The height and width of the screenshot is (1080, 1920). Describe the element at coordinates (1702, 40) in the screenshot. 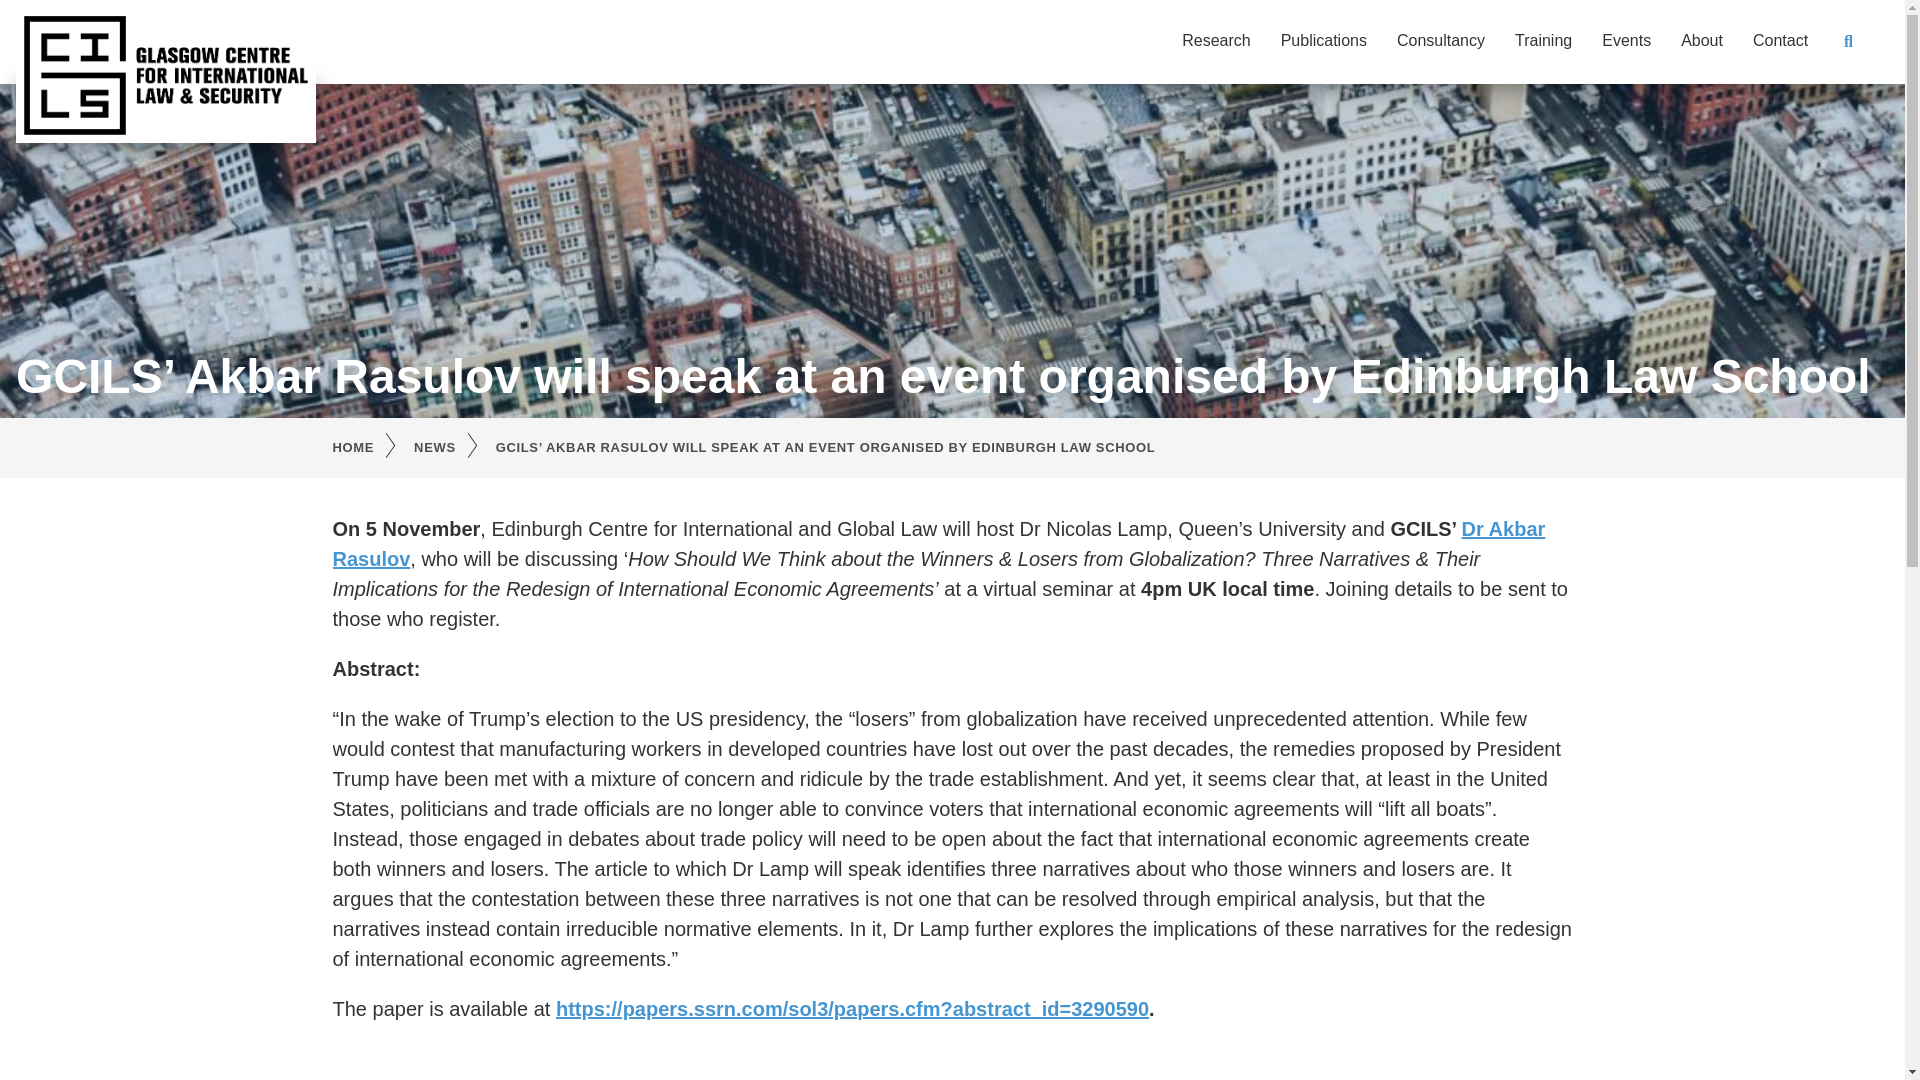

I see `About` at that location.